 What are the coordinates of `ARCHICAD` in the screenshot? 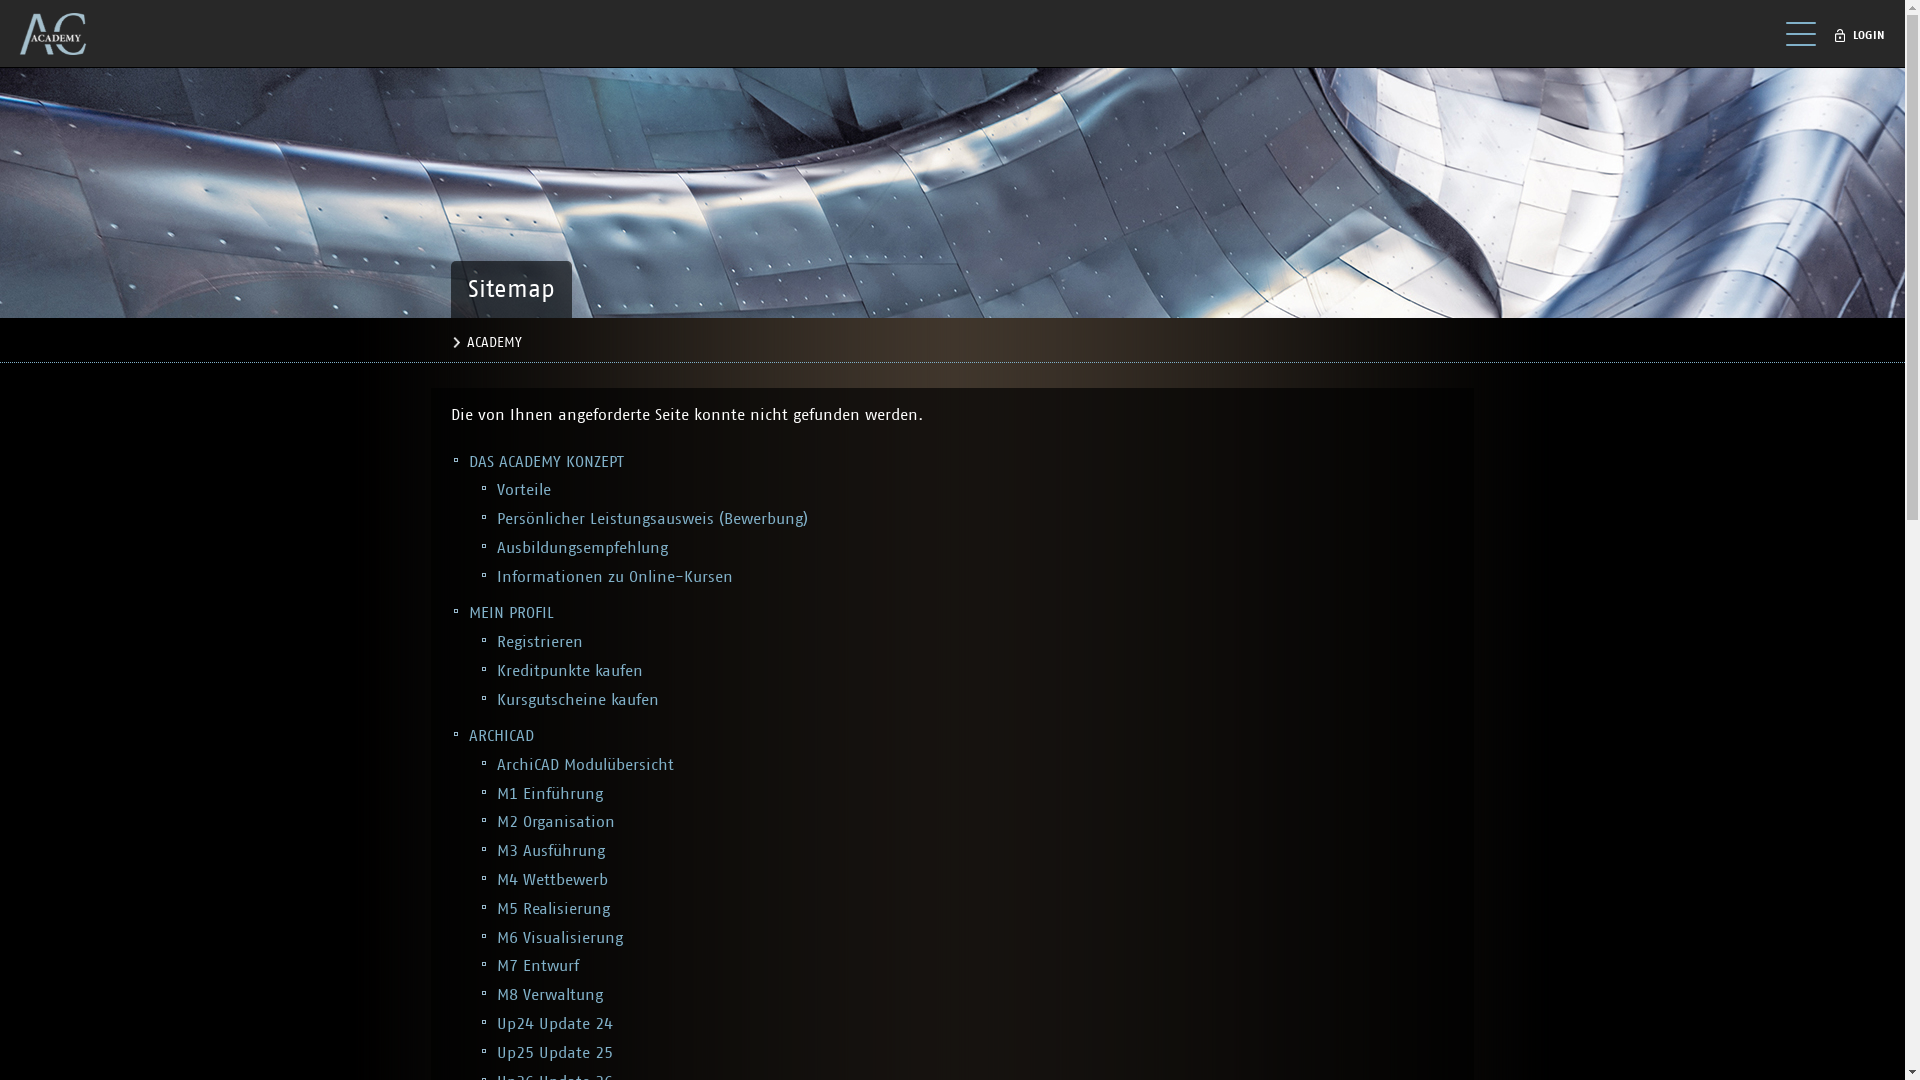 It's located at (502, 736).